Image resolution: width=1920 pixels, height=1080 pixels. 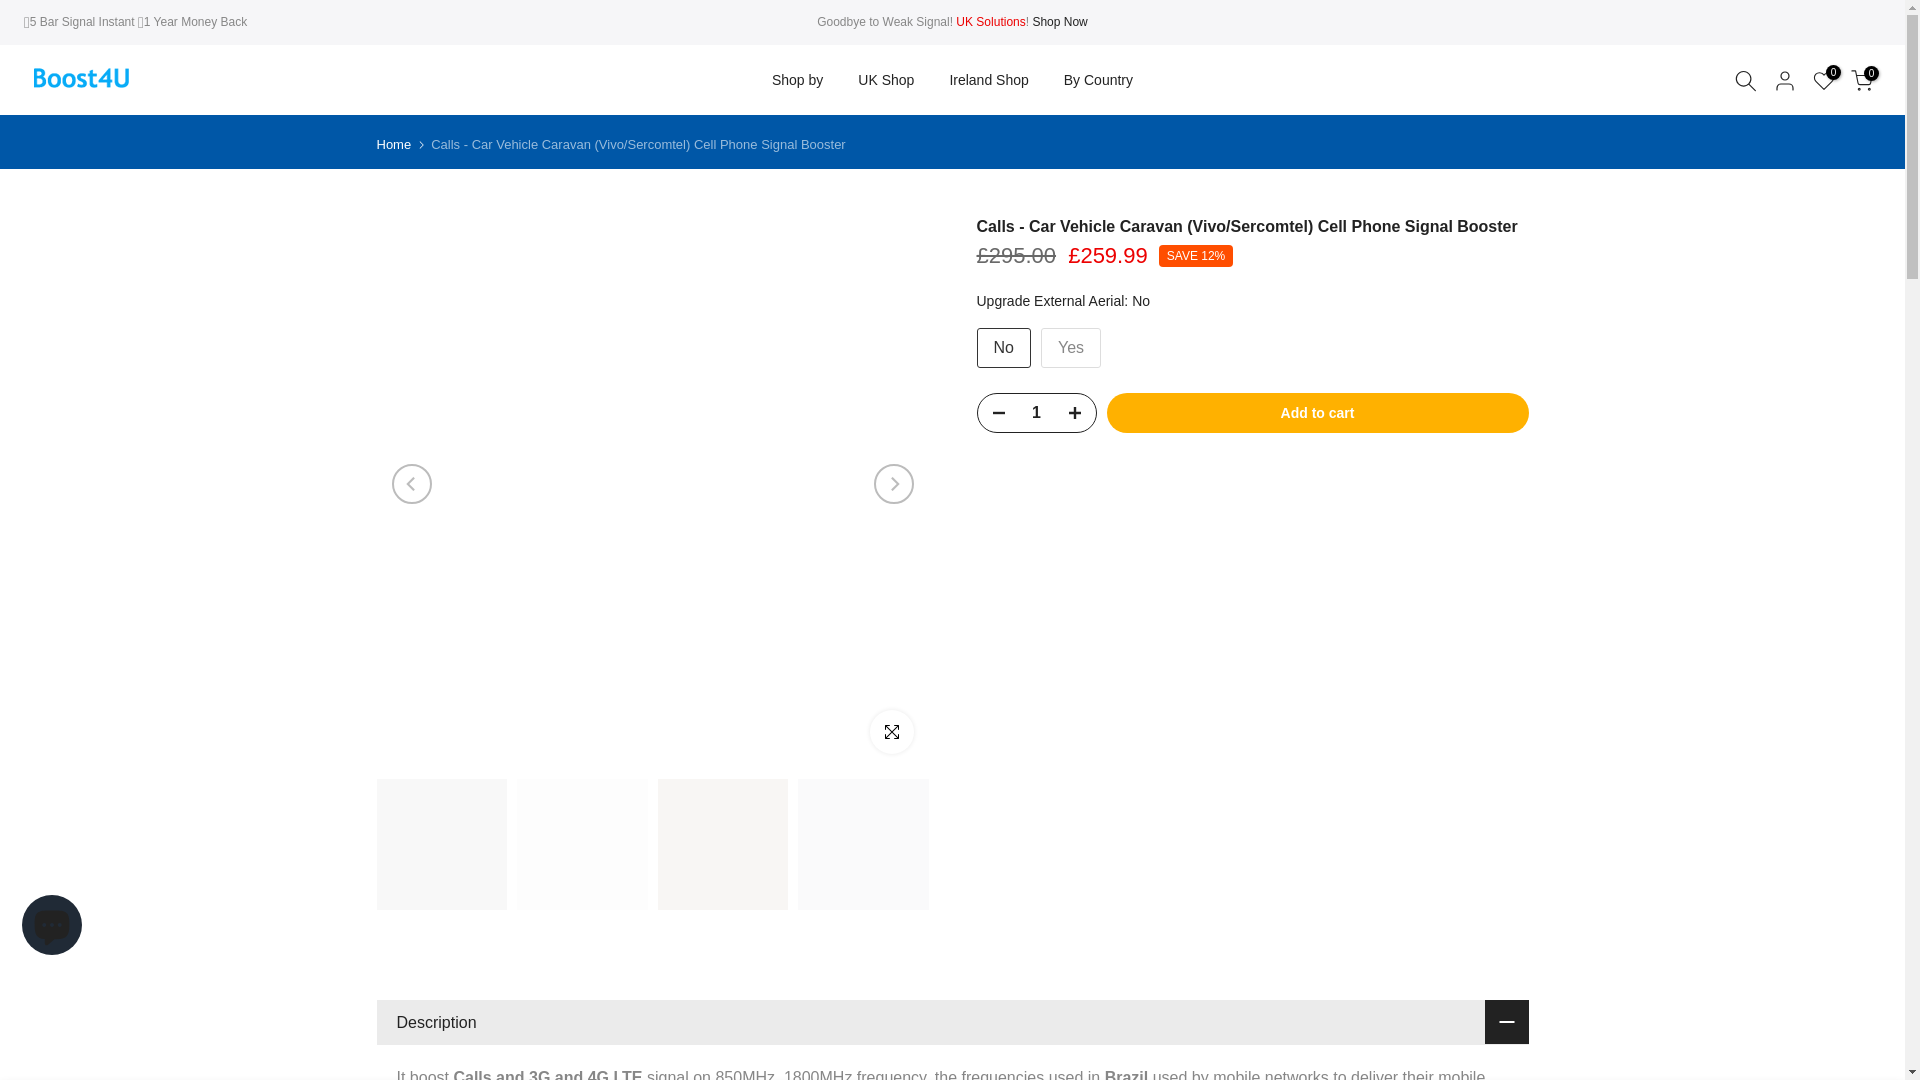 What do you see at coordinates (1036, 413) in the screenshot?
I see `1` at bounding box center [1036, 413].